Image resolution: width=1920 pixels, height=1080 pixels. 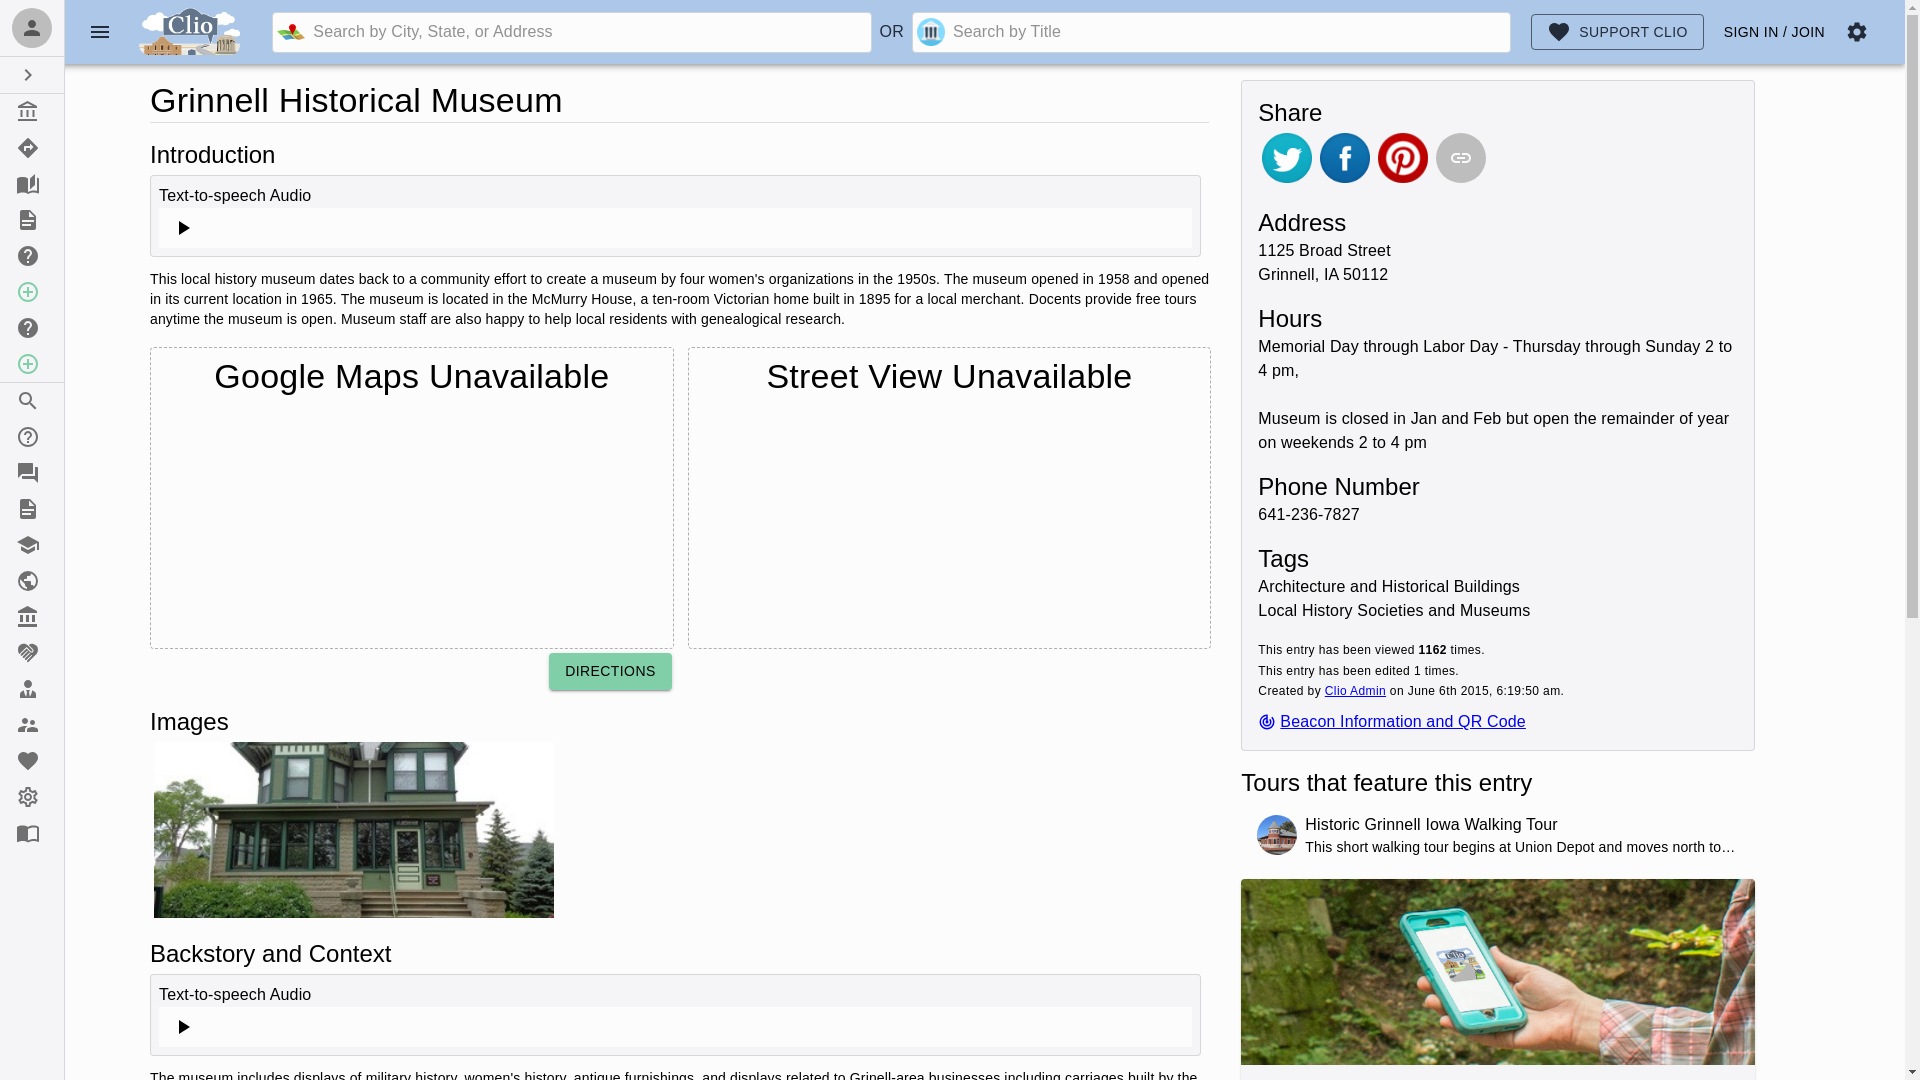 What do you see at coordinates (32, 401) in the screenshot?
I see `Search` at bounding box center [32, 401].